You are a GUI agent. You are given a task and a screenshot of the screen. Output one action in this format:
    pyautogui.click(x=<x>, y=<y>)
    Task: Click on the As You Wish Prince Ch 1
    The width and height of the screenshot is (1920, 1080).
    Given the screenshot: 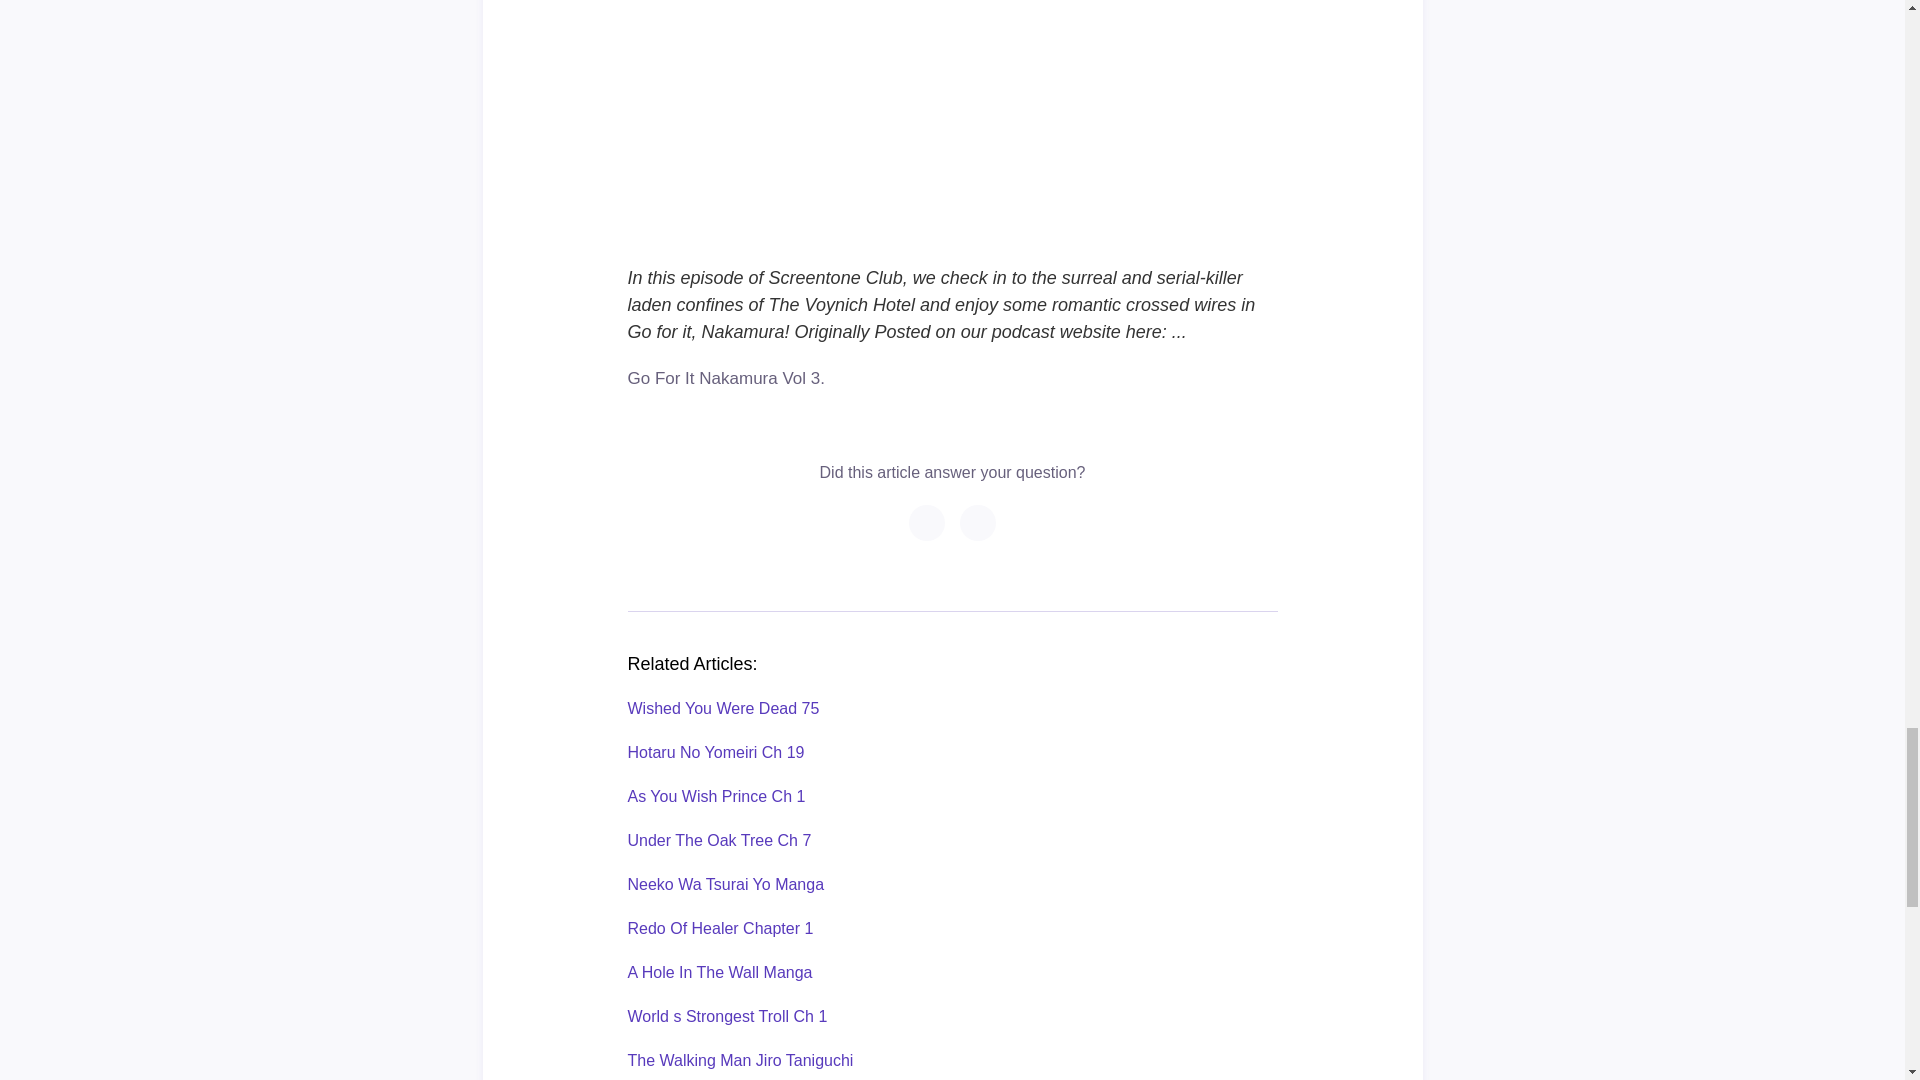 What is the action you would take?
    pyautogui.click(x=716, y=796)
    